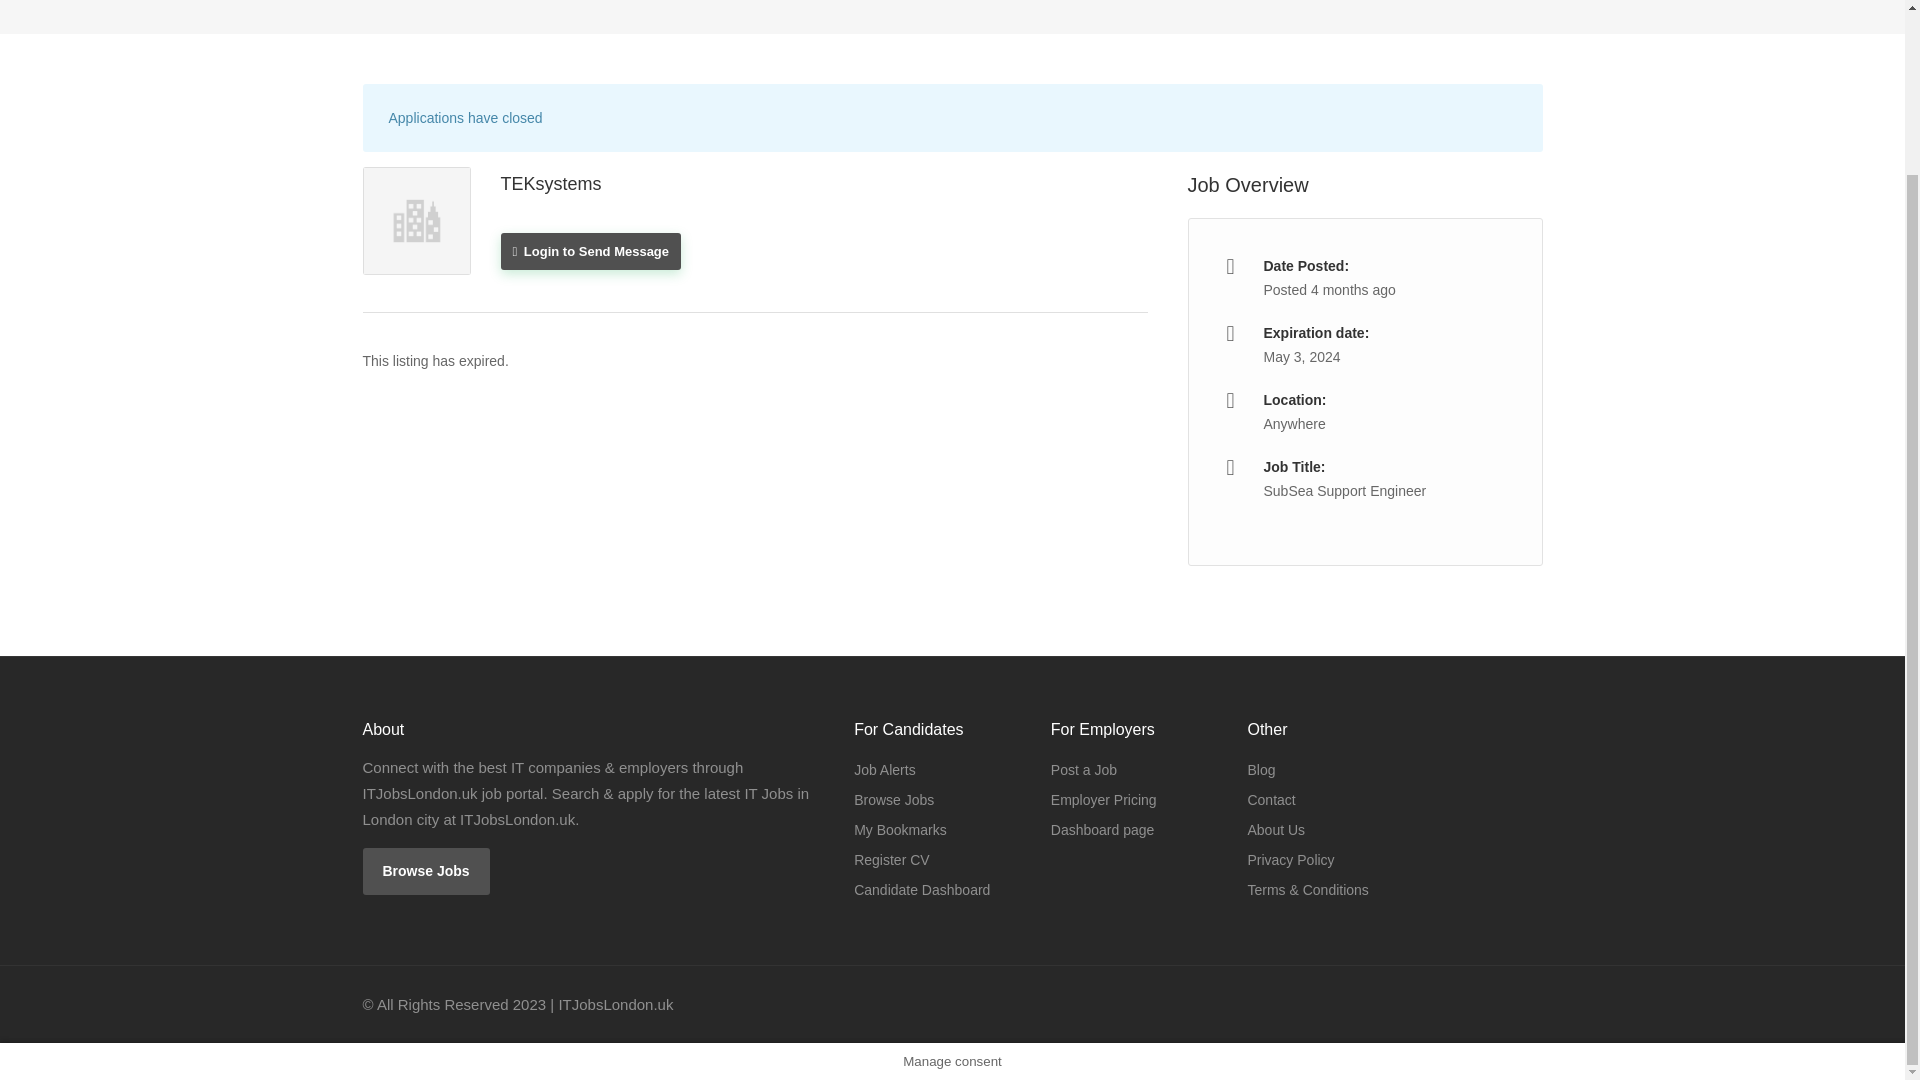 The width and height of the screenshot is (1920, 1080). I want to click on Employer Pricing, so click(1104, 800).